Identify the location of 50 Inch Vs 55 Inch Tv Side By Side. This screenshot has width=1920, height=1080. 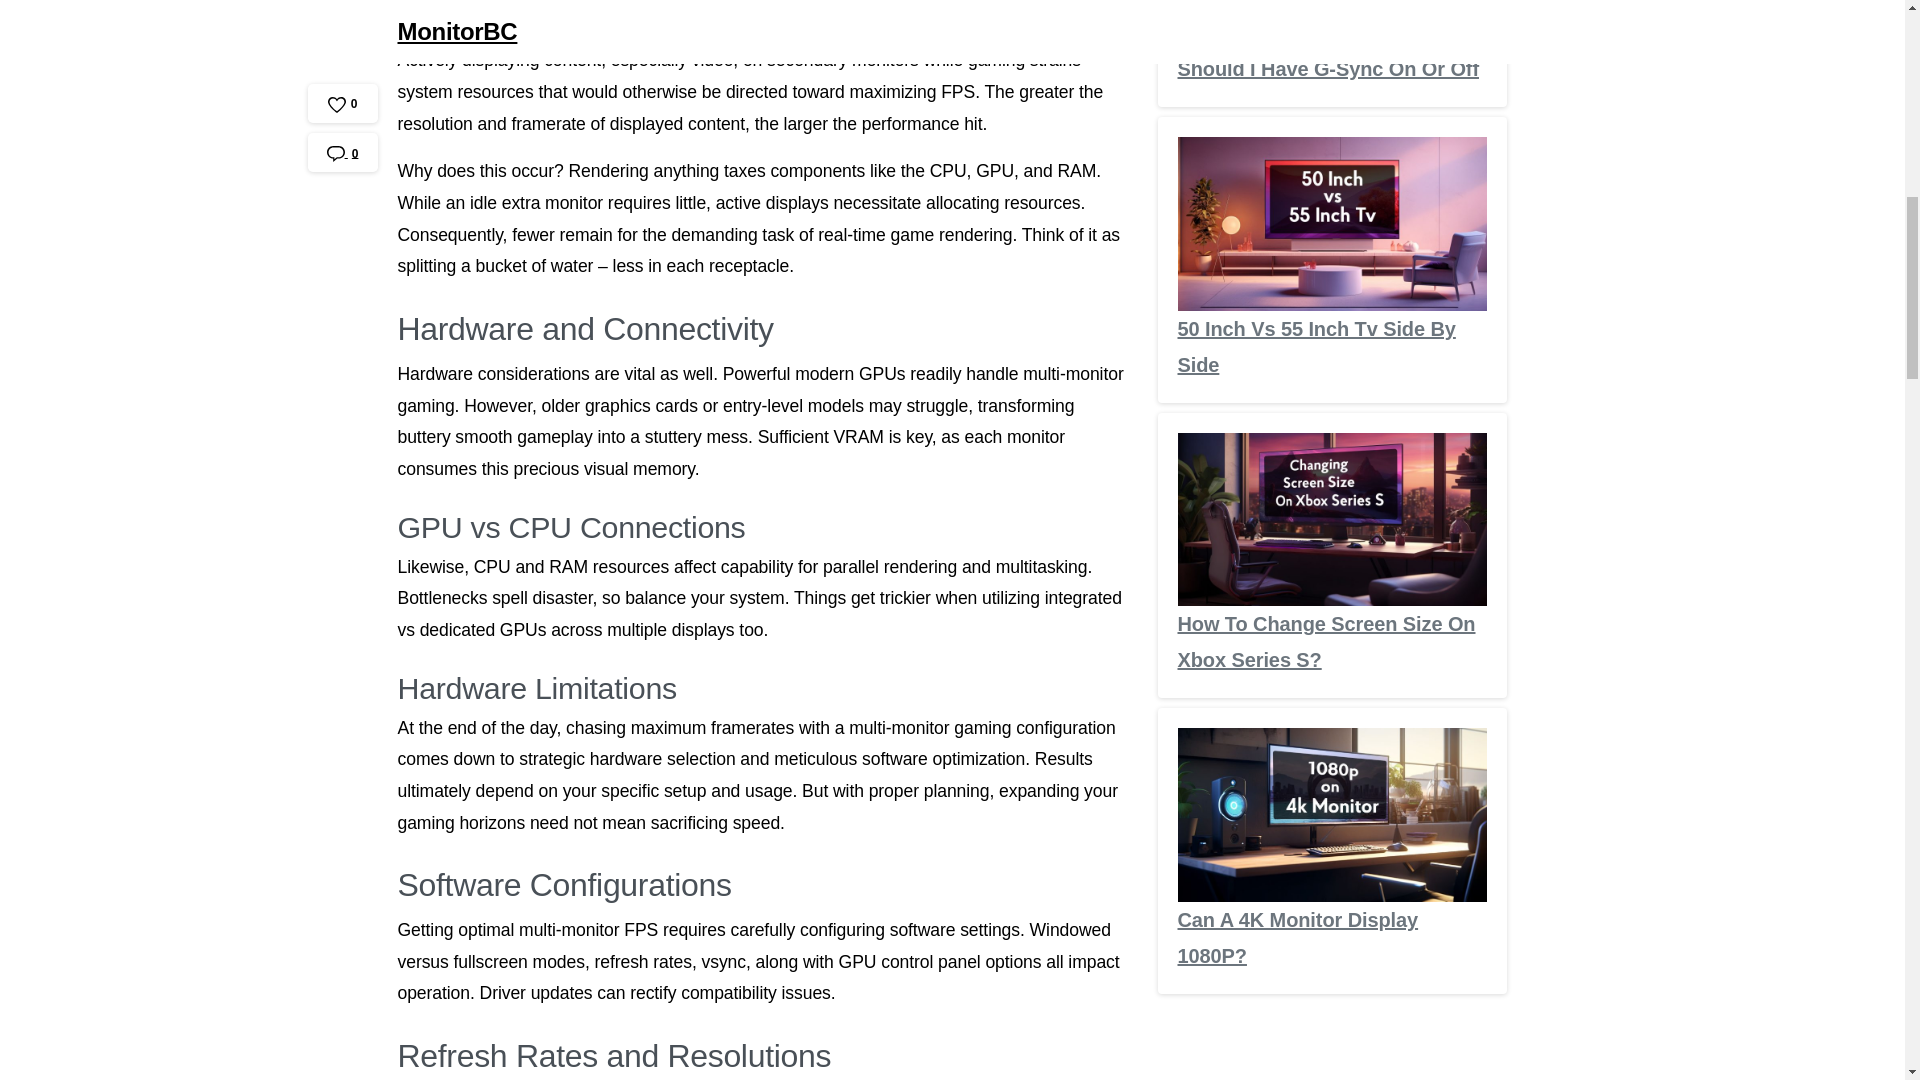
(1316, 22).